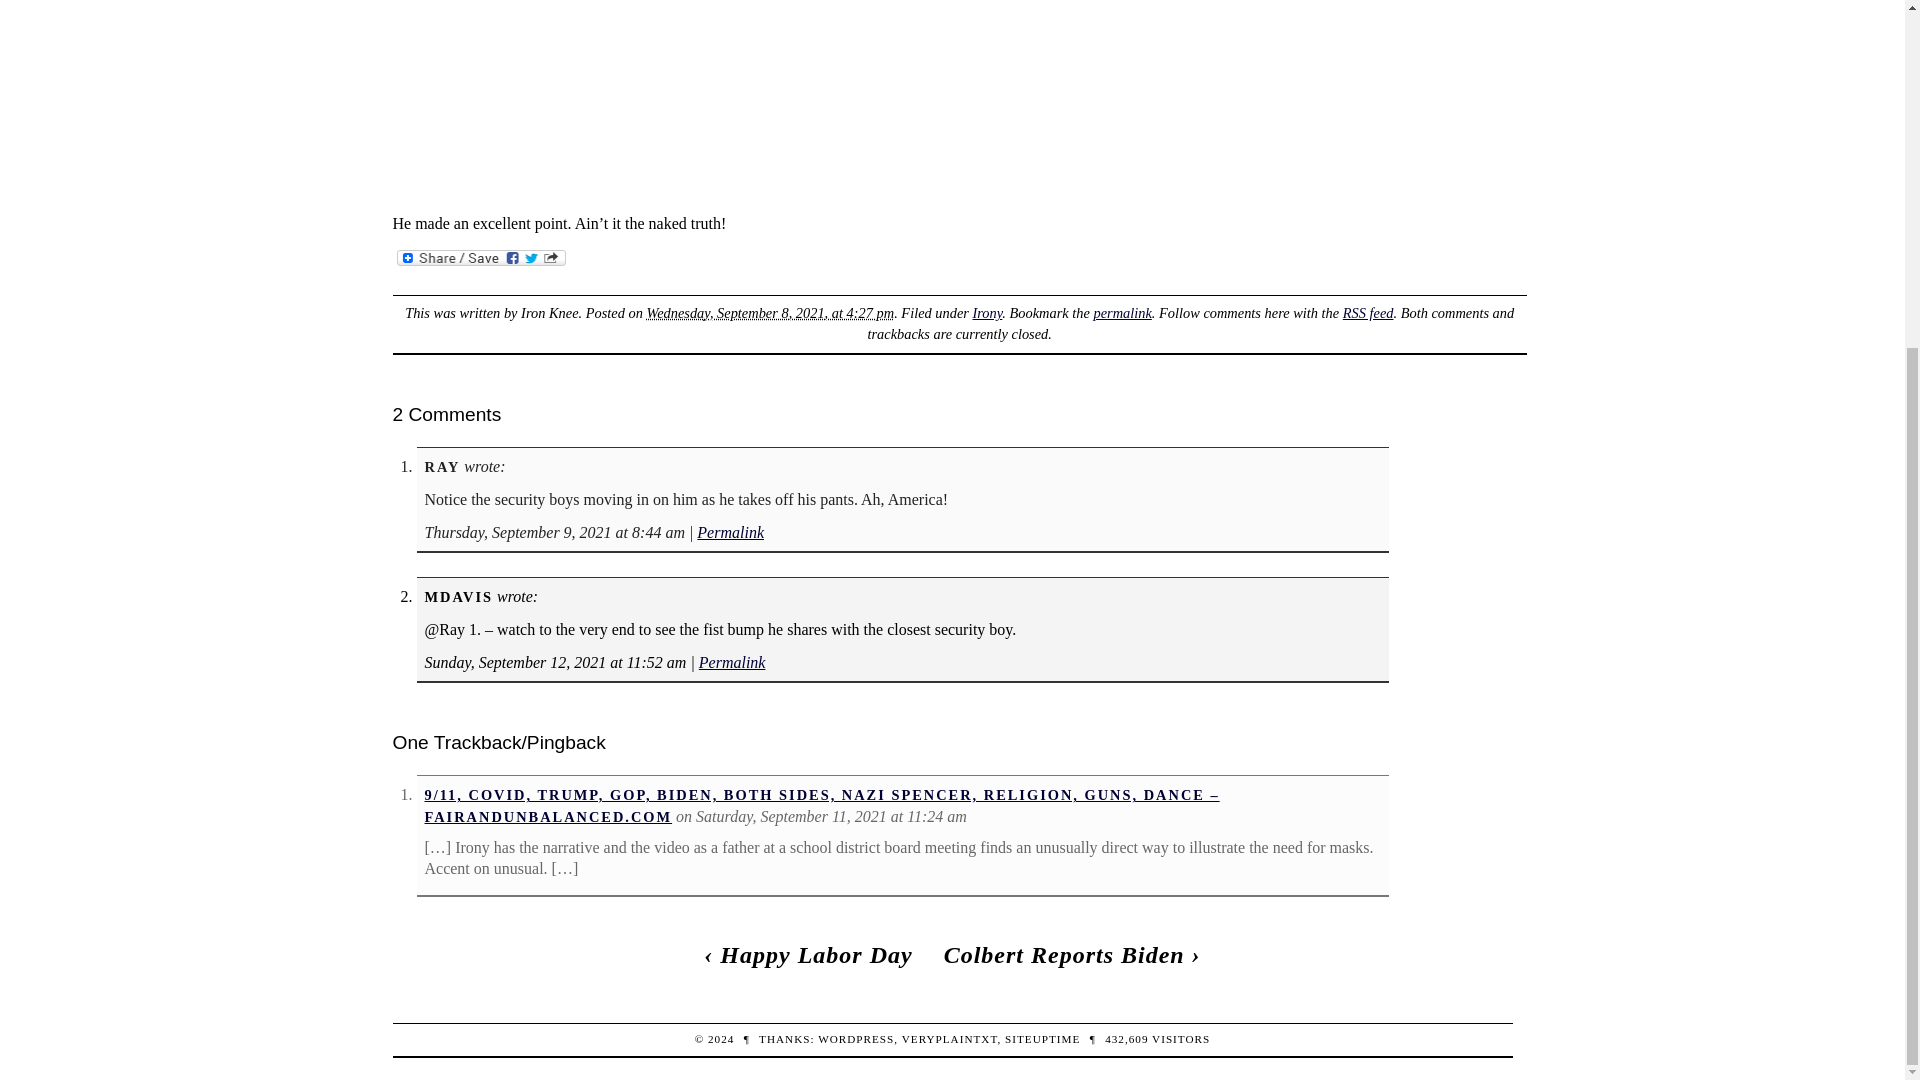 This screenshot has height=1080, width=1920. Describe the element at coordinates (732, 662) in the screenshot. I see `Permalink` at that location.